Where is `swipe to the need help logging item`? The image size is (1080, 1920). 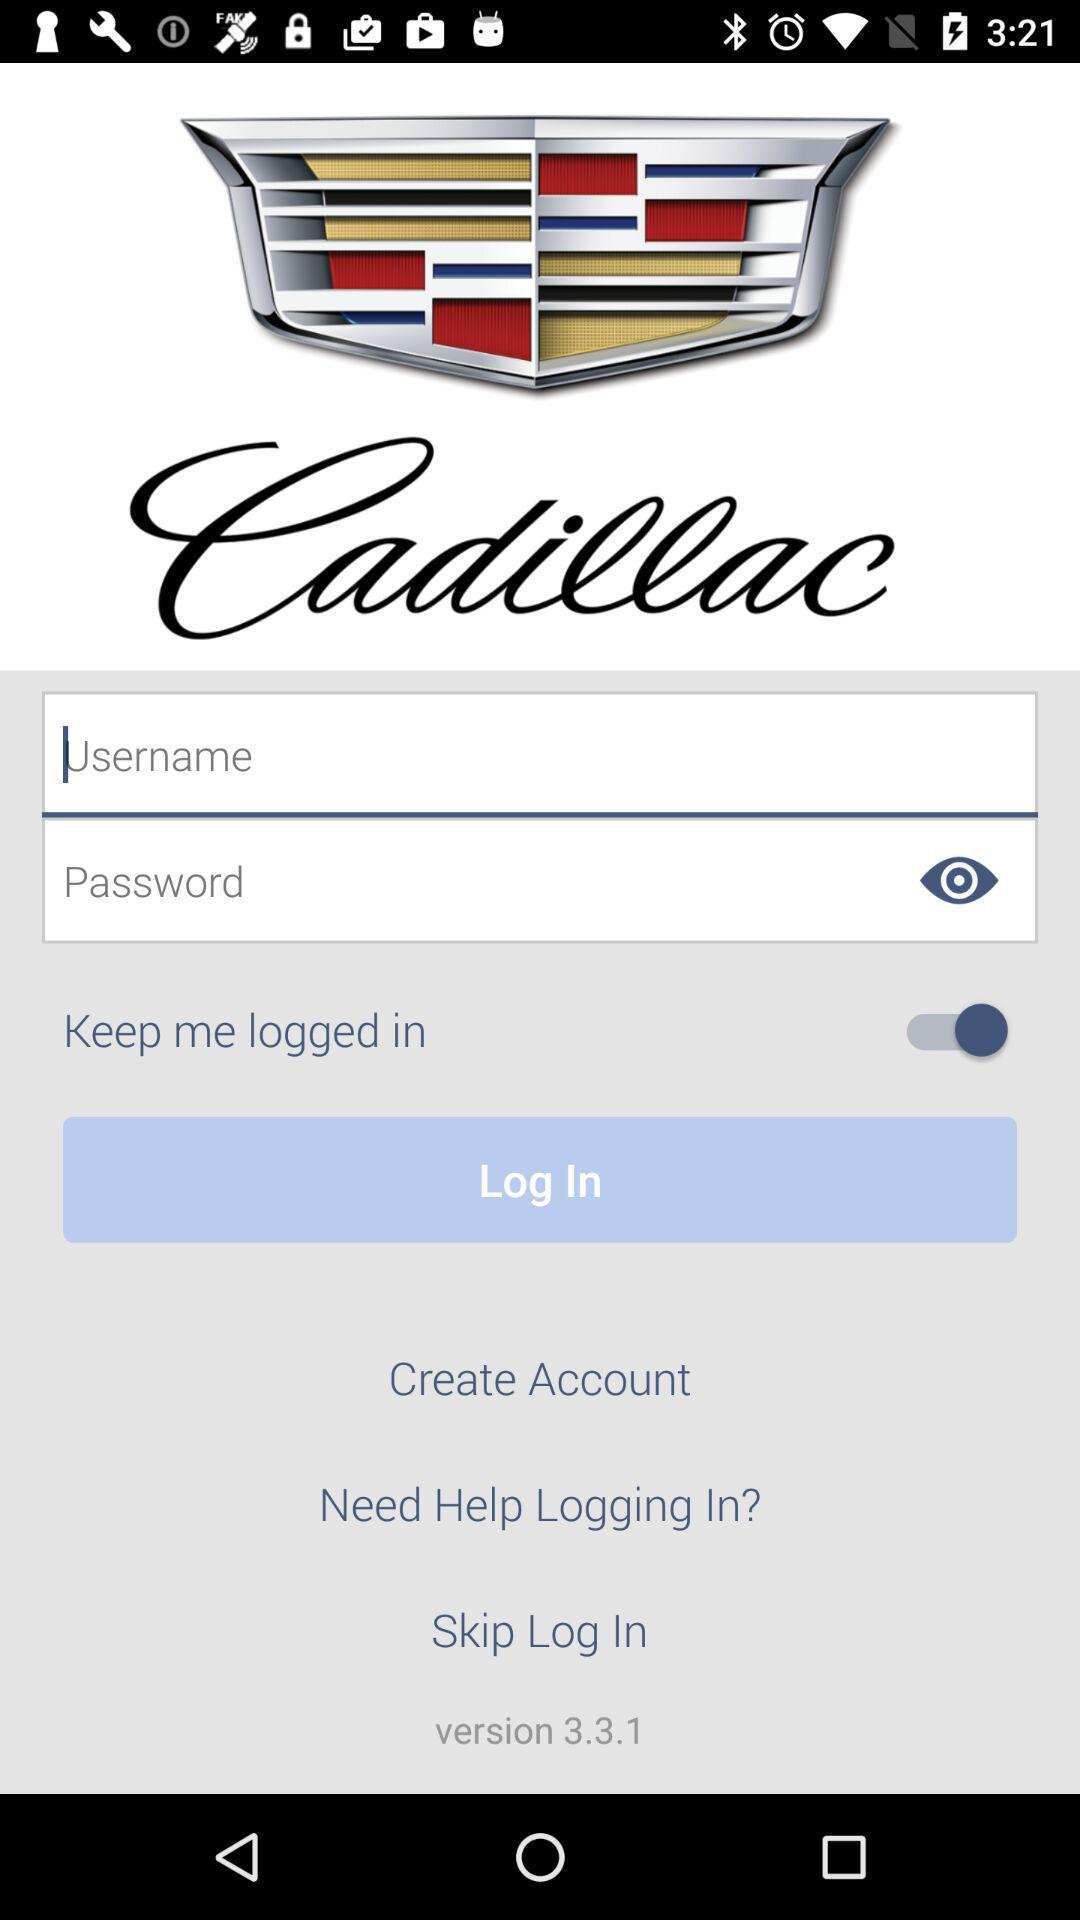
swipe to the need help logging item is located at coordinates (540, 1515).